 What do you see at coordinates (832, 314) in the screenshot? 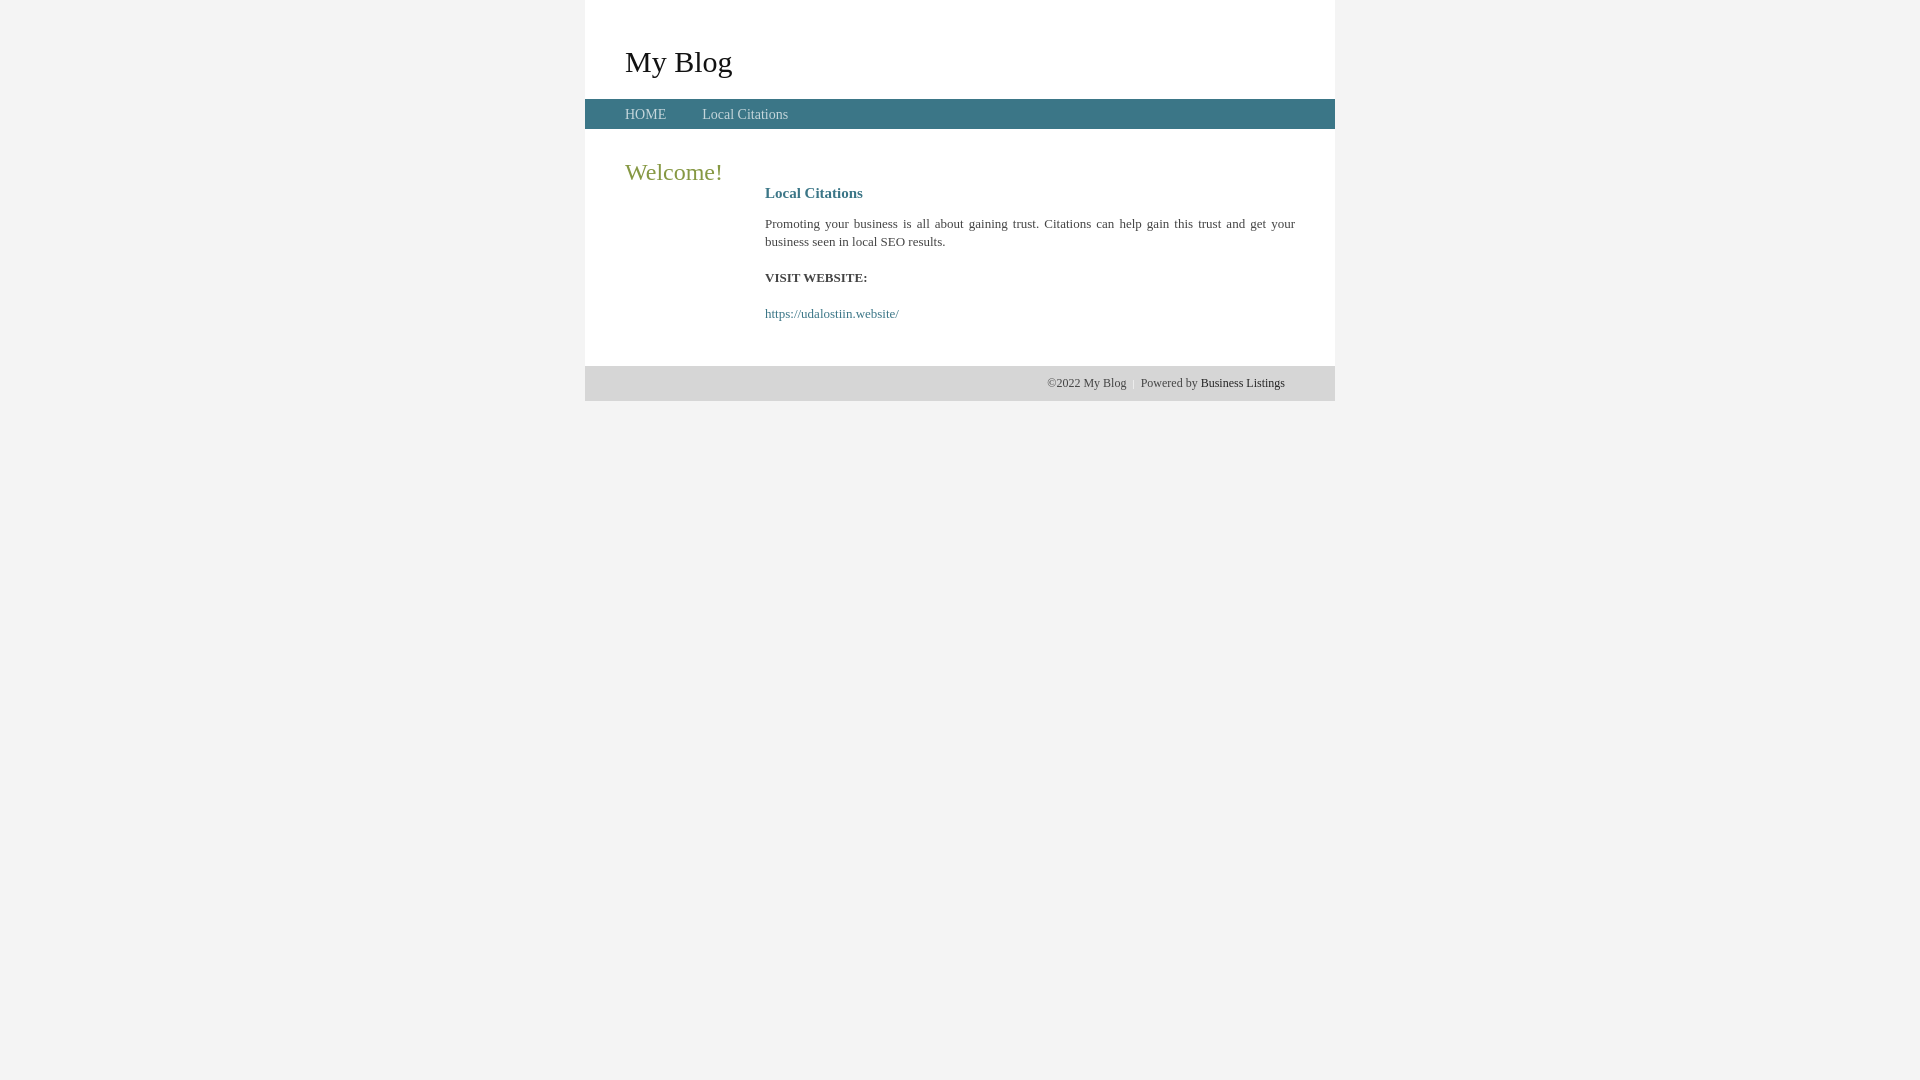
I see `https://udalostiin.website/` at bounding box center [832, 314].